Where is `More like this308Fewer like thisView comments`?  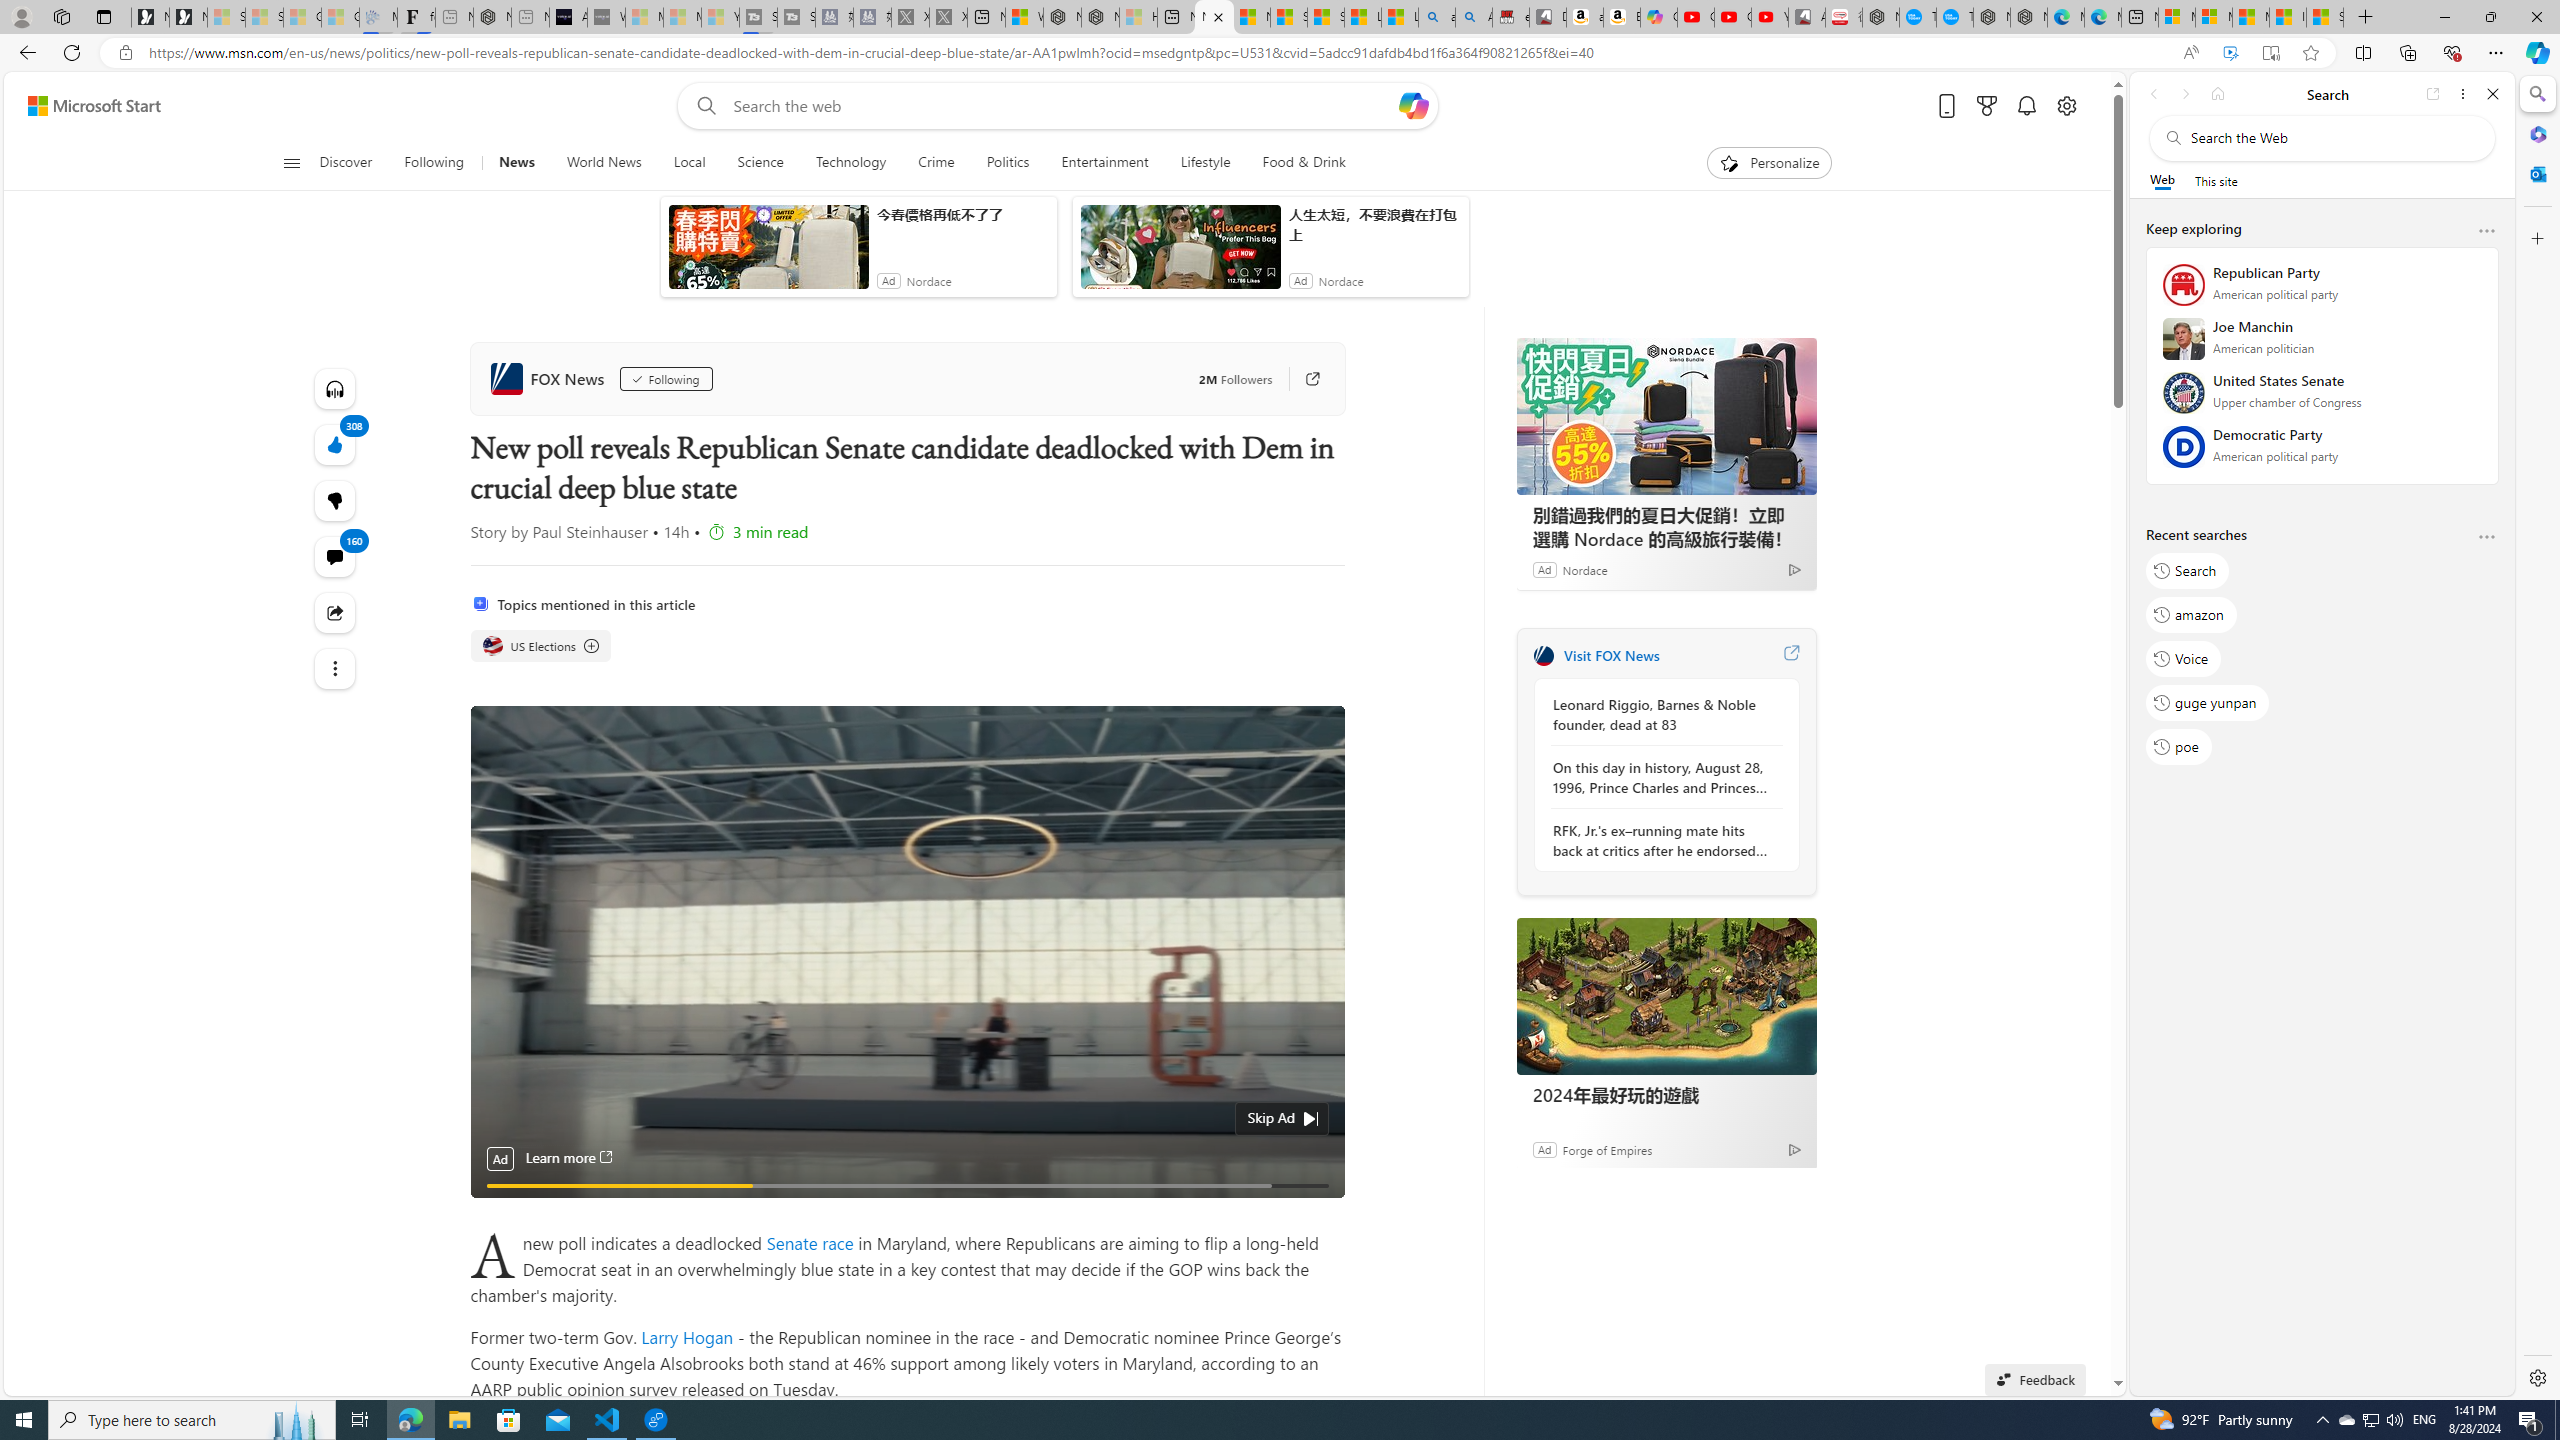 More like this308Fewer like thisView comments is located at coordinates (334, 500).